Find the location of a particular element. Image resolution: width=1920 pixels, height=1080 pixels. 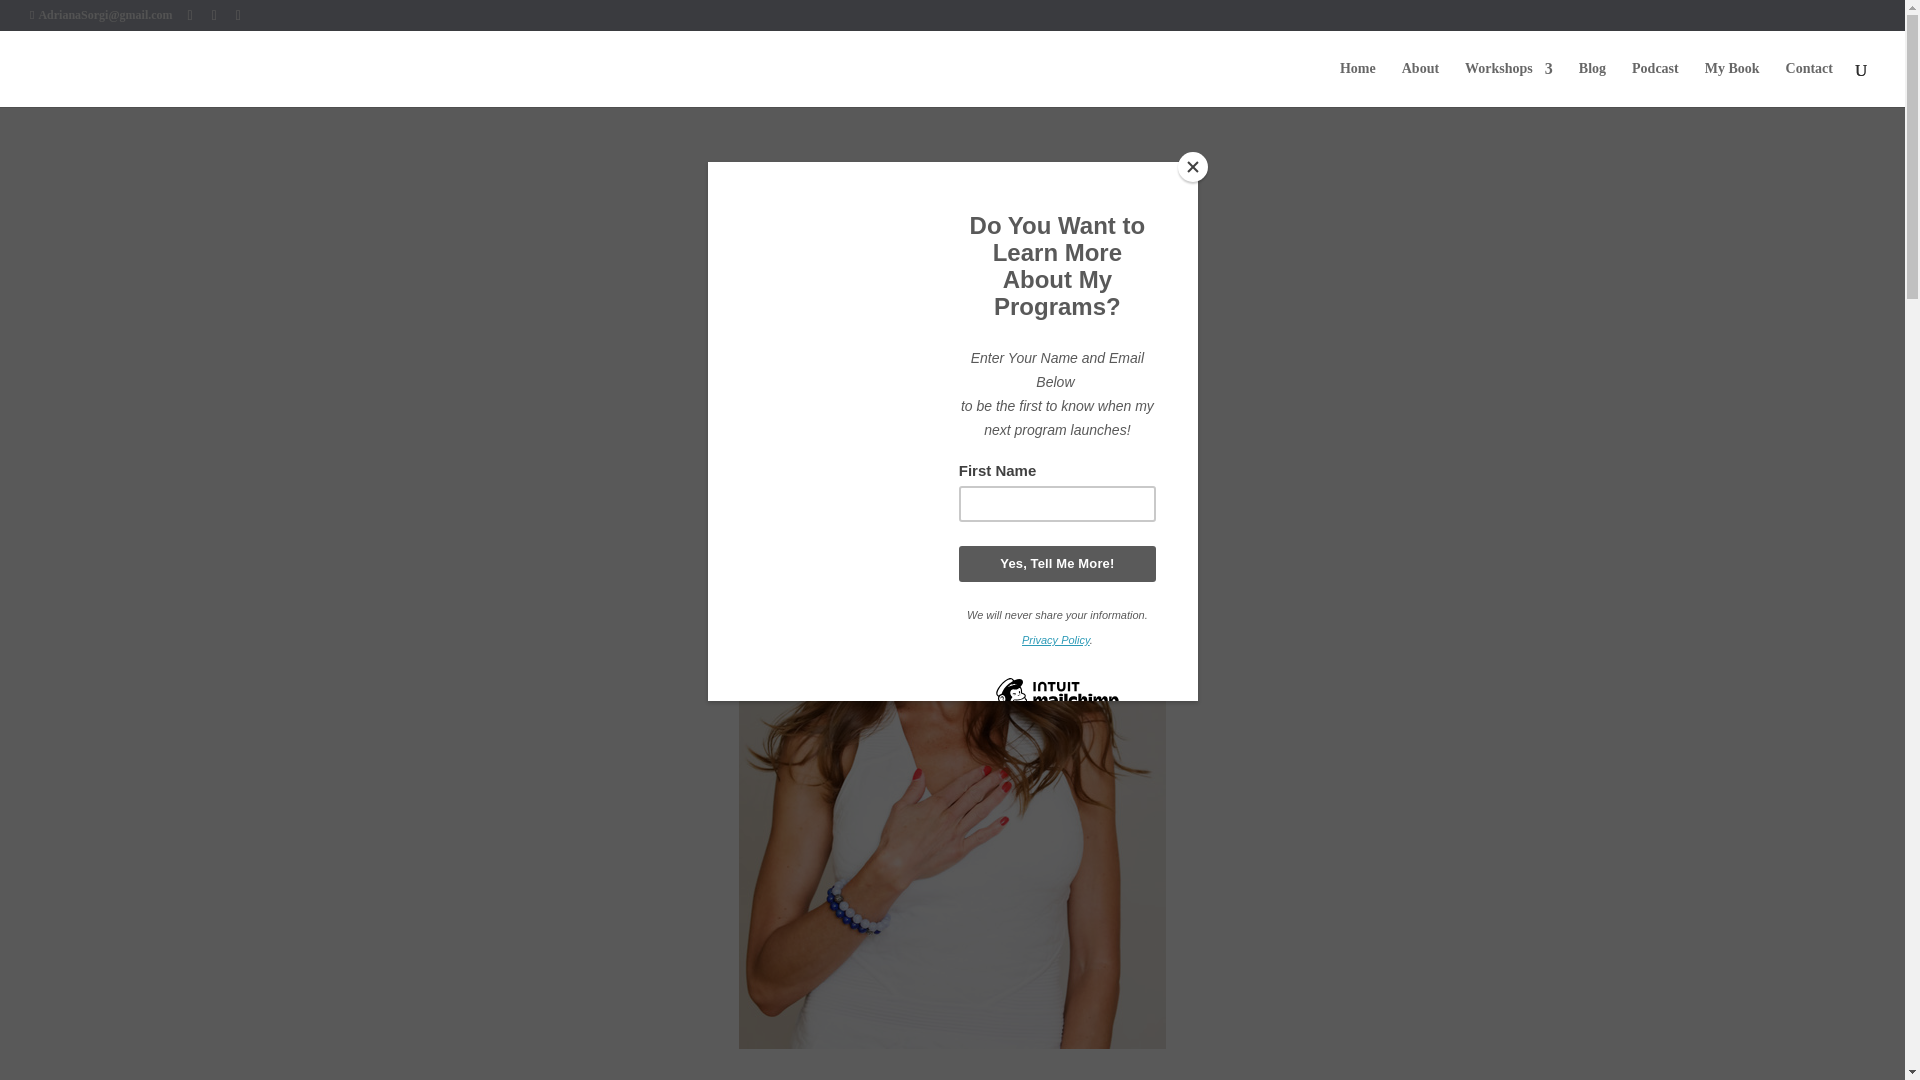

Contact is located at coordinates (1809, 84).